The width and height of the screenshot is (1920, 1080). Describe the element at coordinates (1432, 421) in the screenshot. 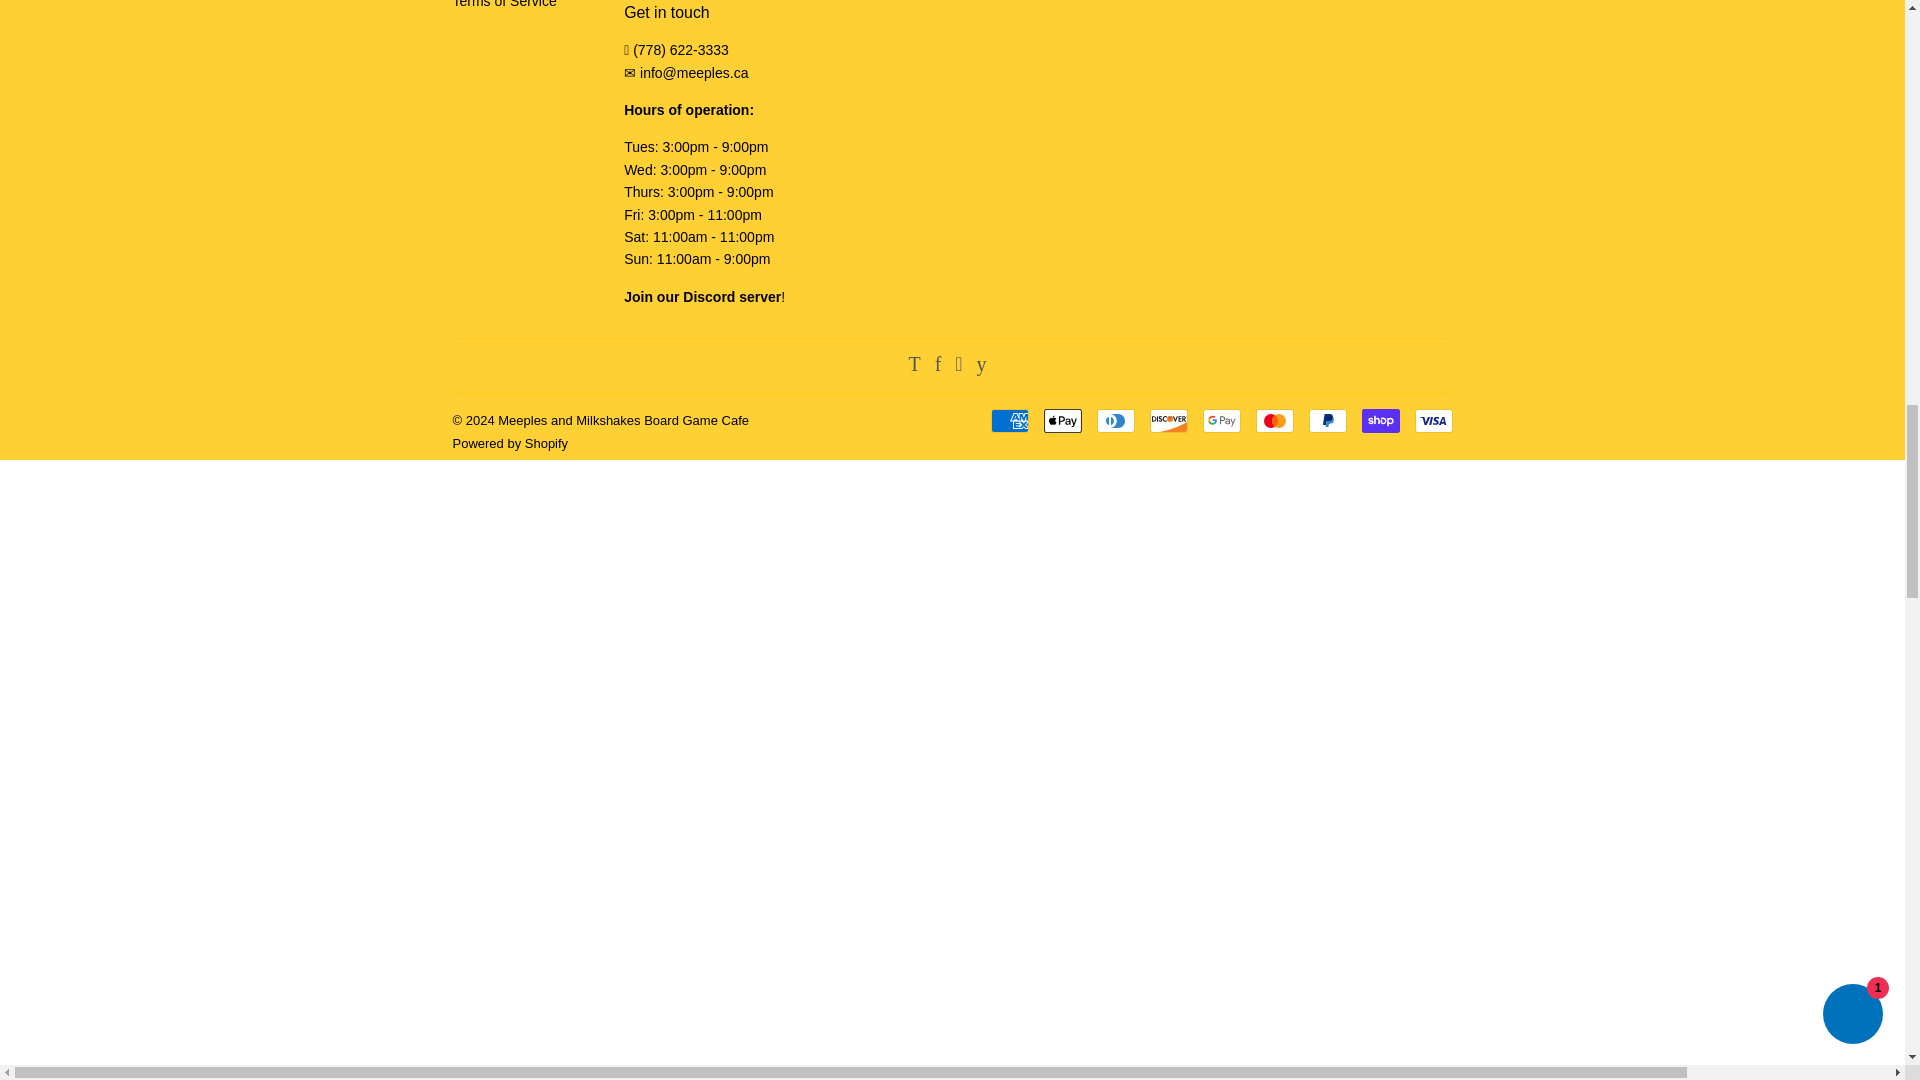

I see `Visa` at that location.